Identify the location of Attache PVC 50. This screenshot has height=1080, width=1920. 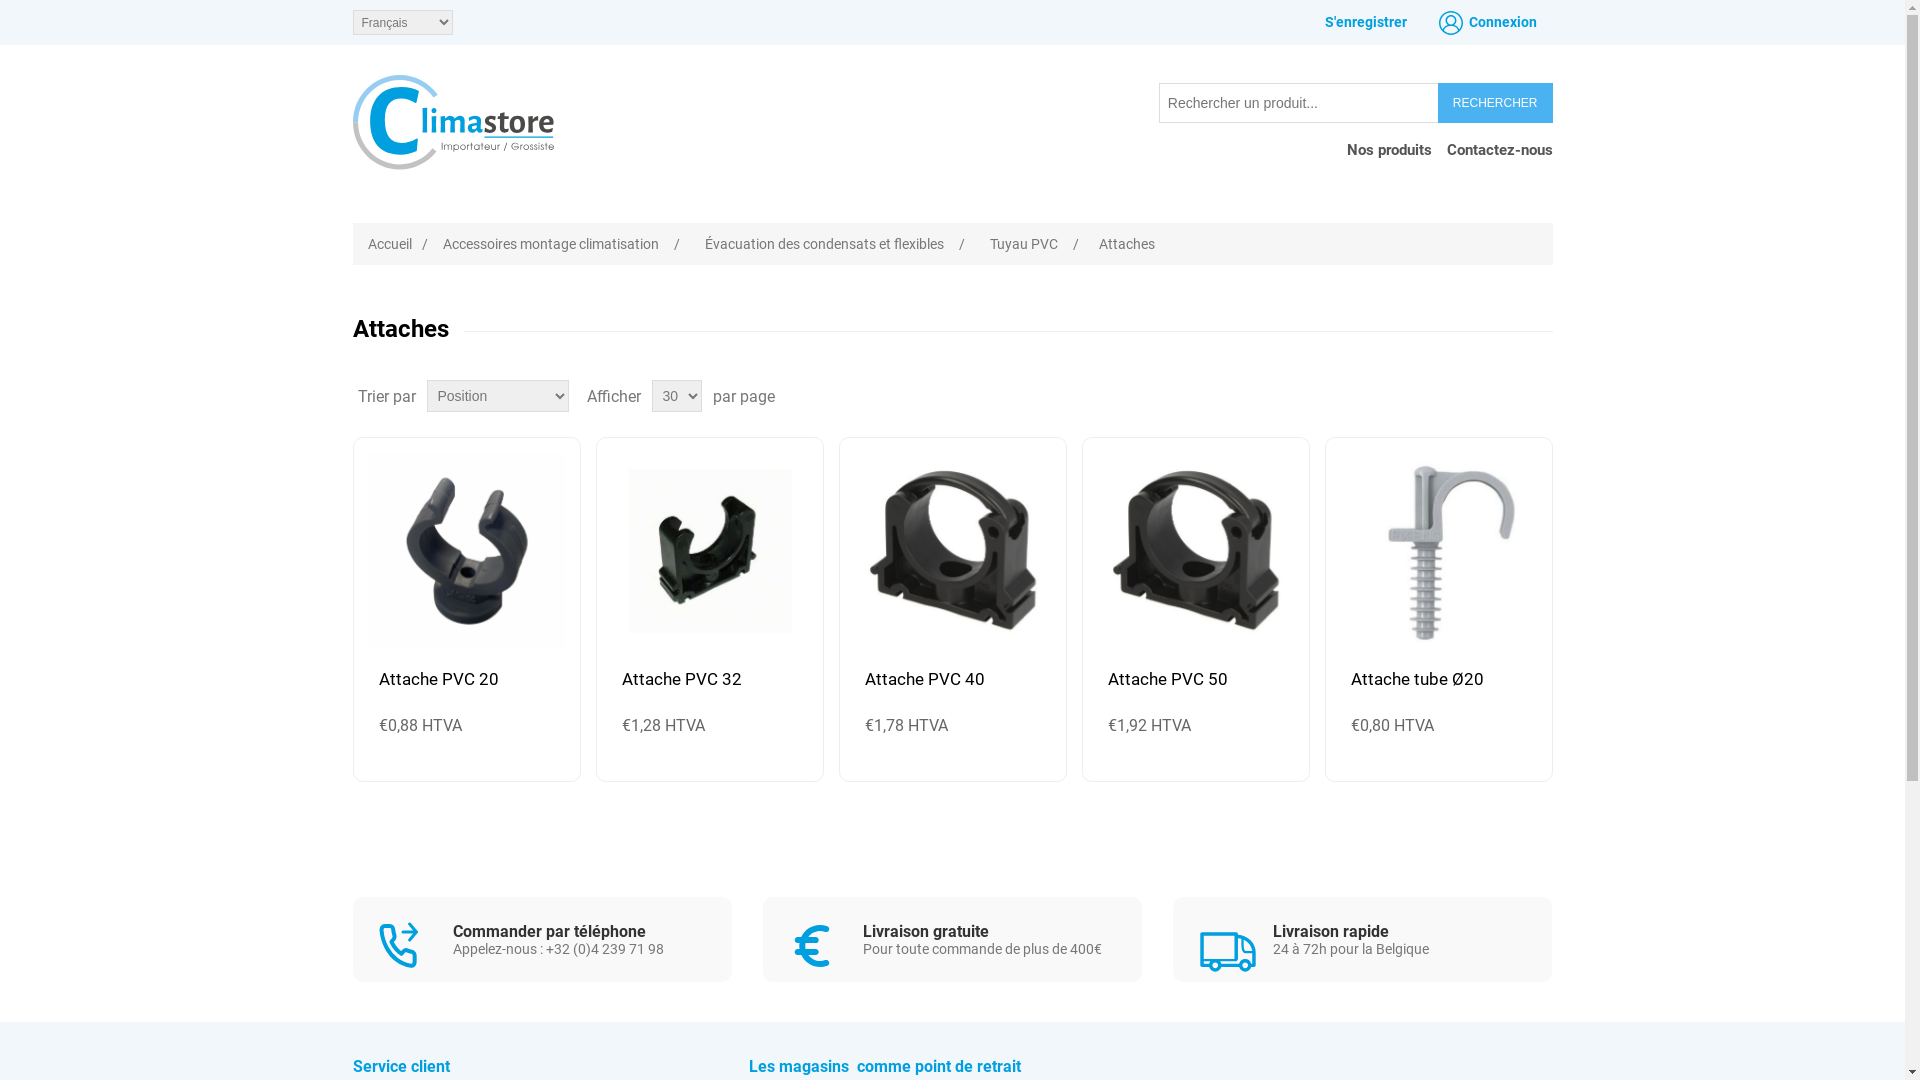
(1196, 679).